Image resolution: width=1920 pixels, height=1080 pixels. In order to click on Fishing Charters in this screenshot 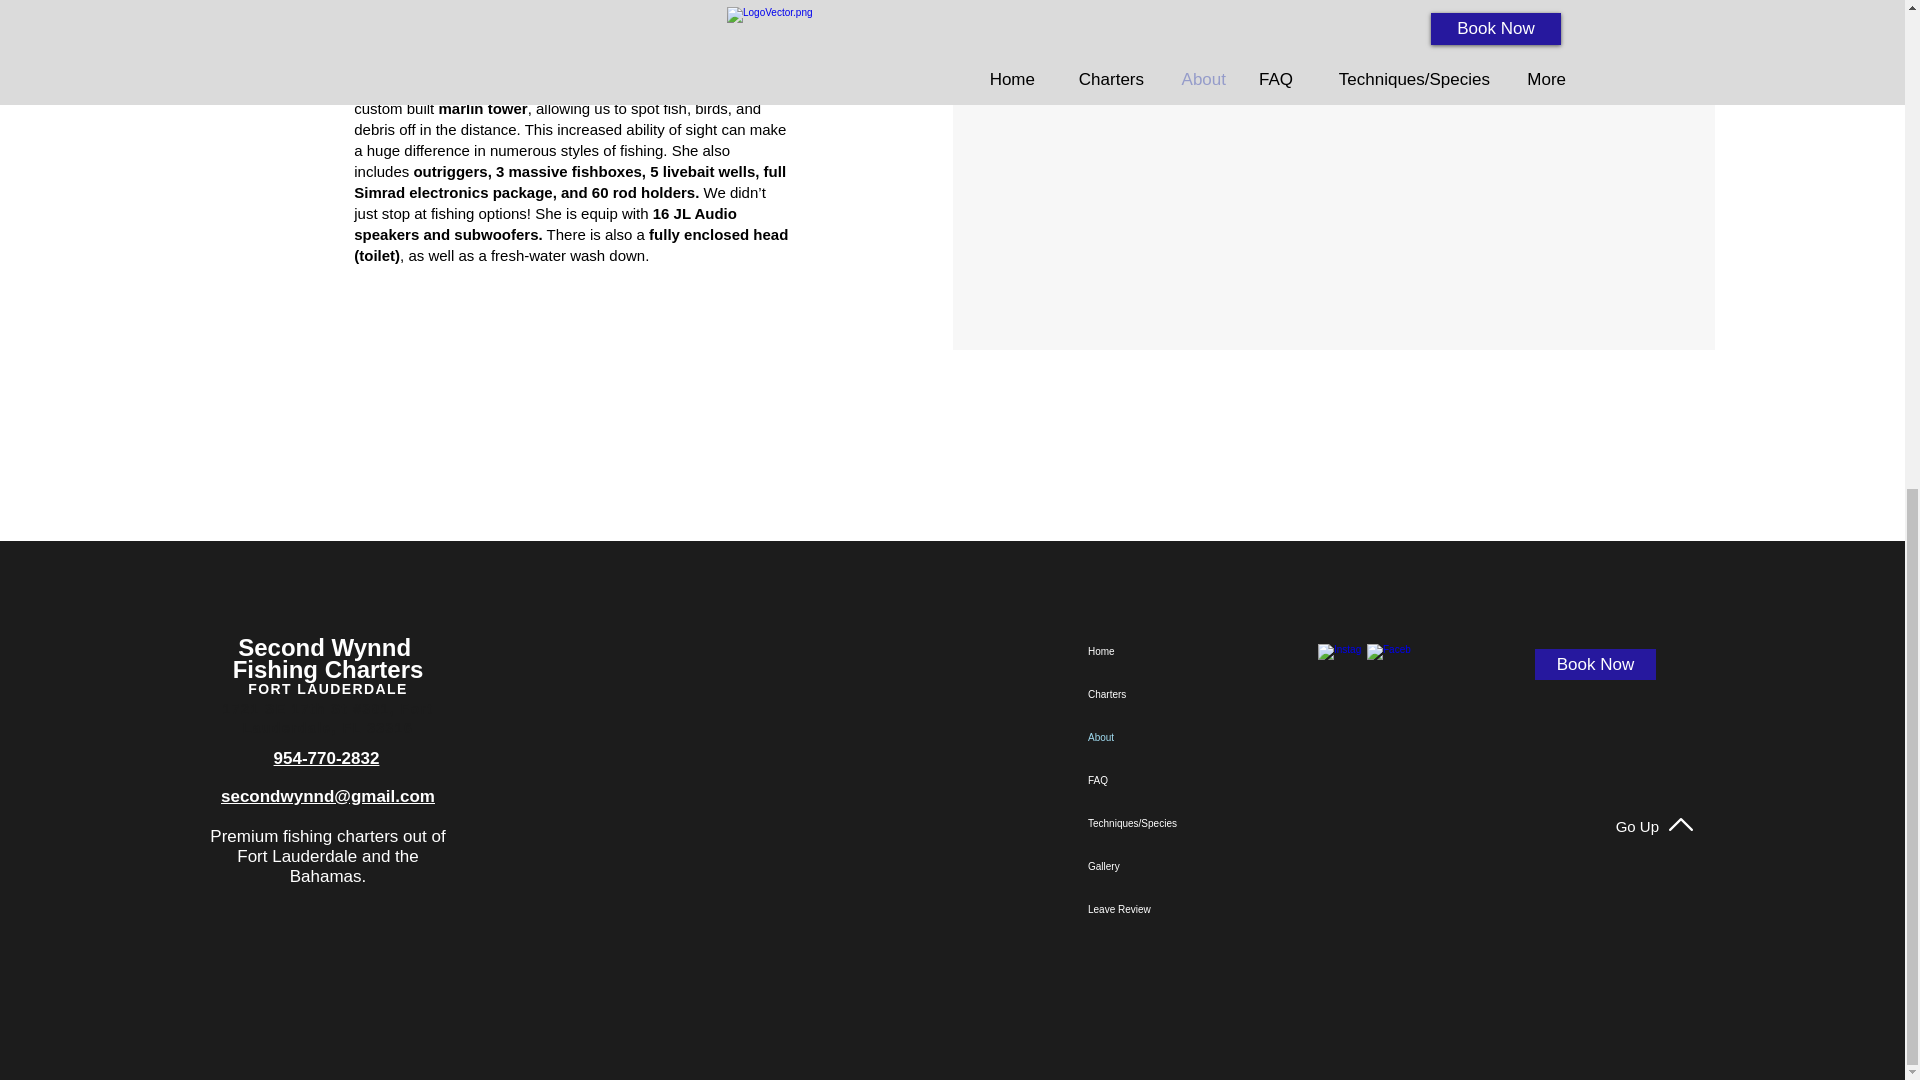, I will do `click(328, 668)`.